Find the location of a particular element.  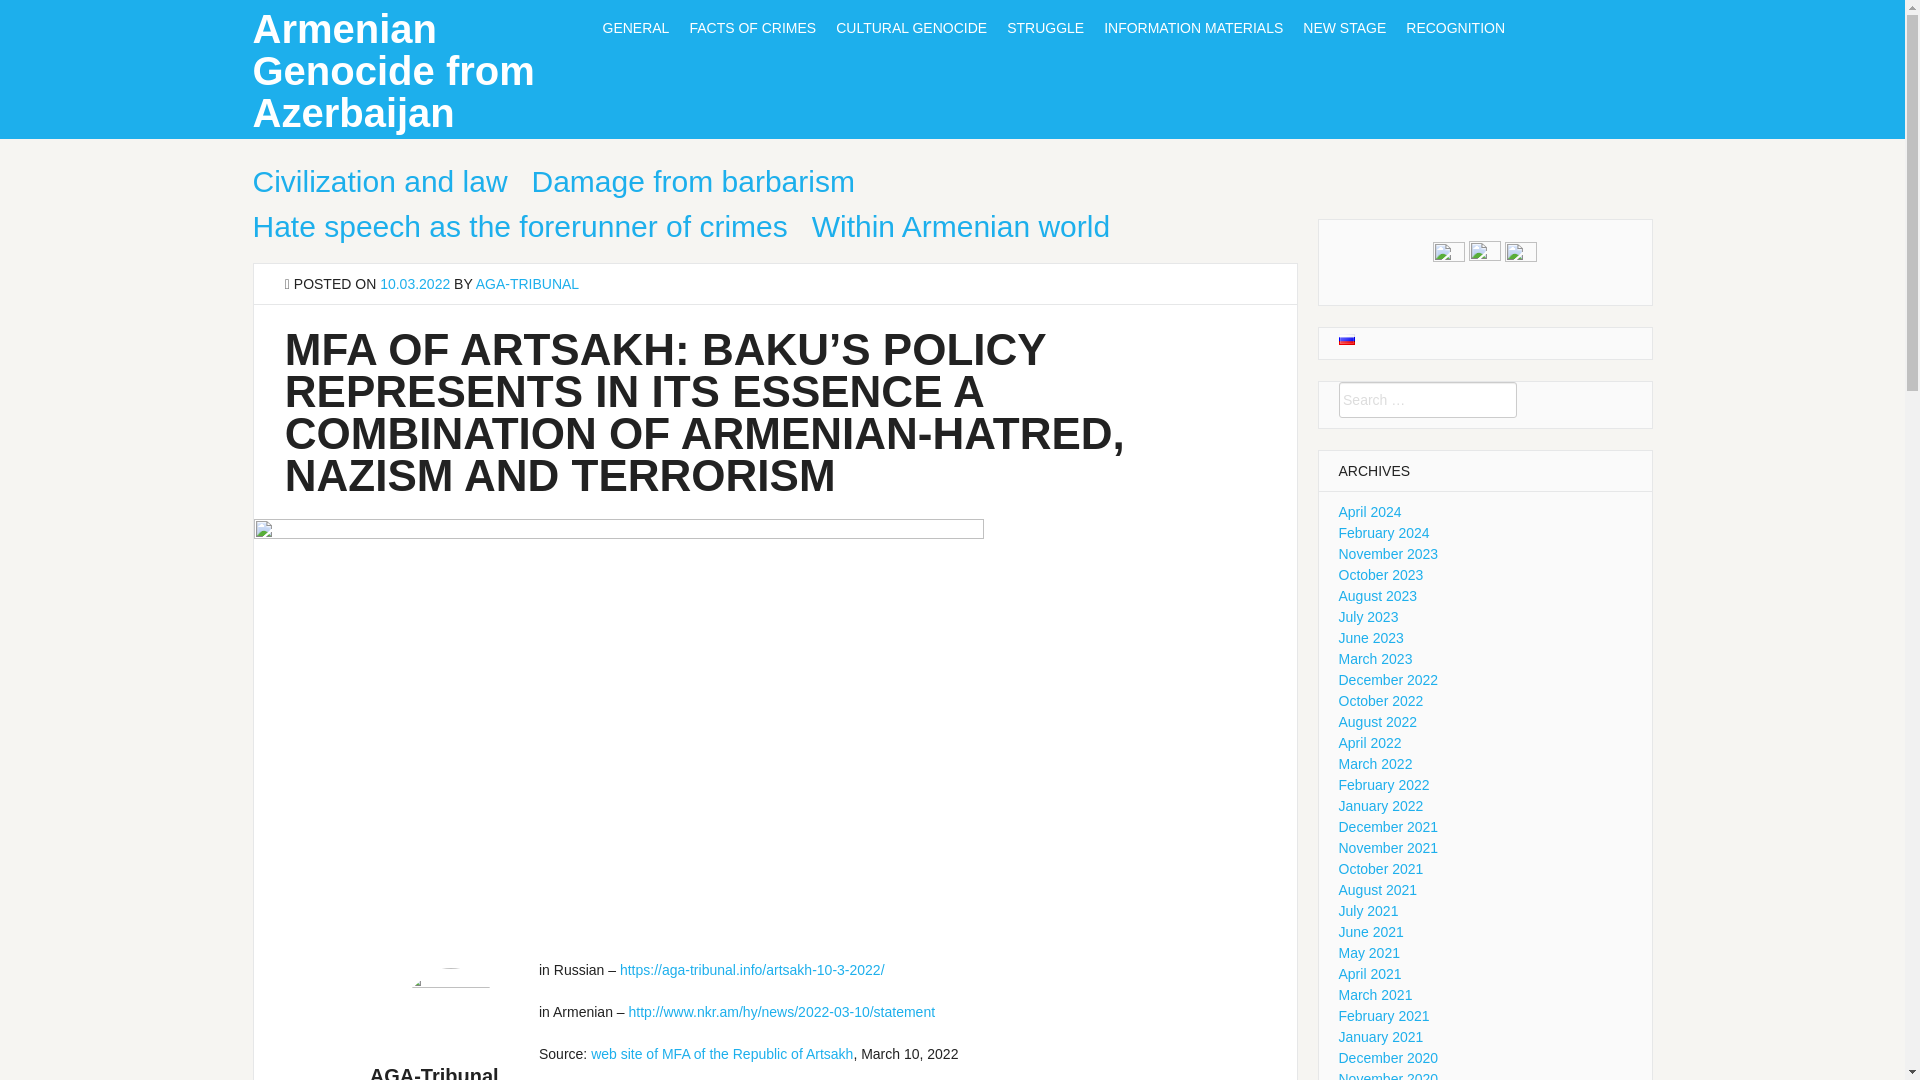

CULTURAL GENOCIDE is located at coordinates (910, 28).